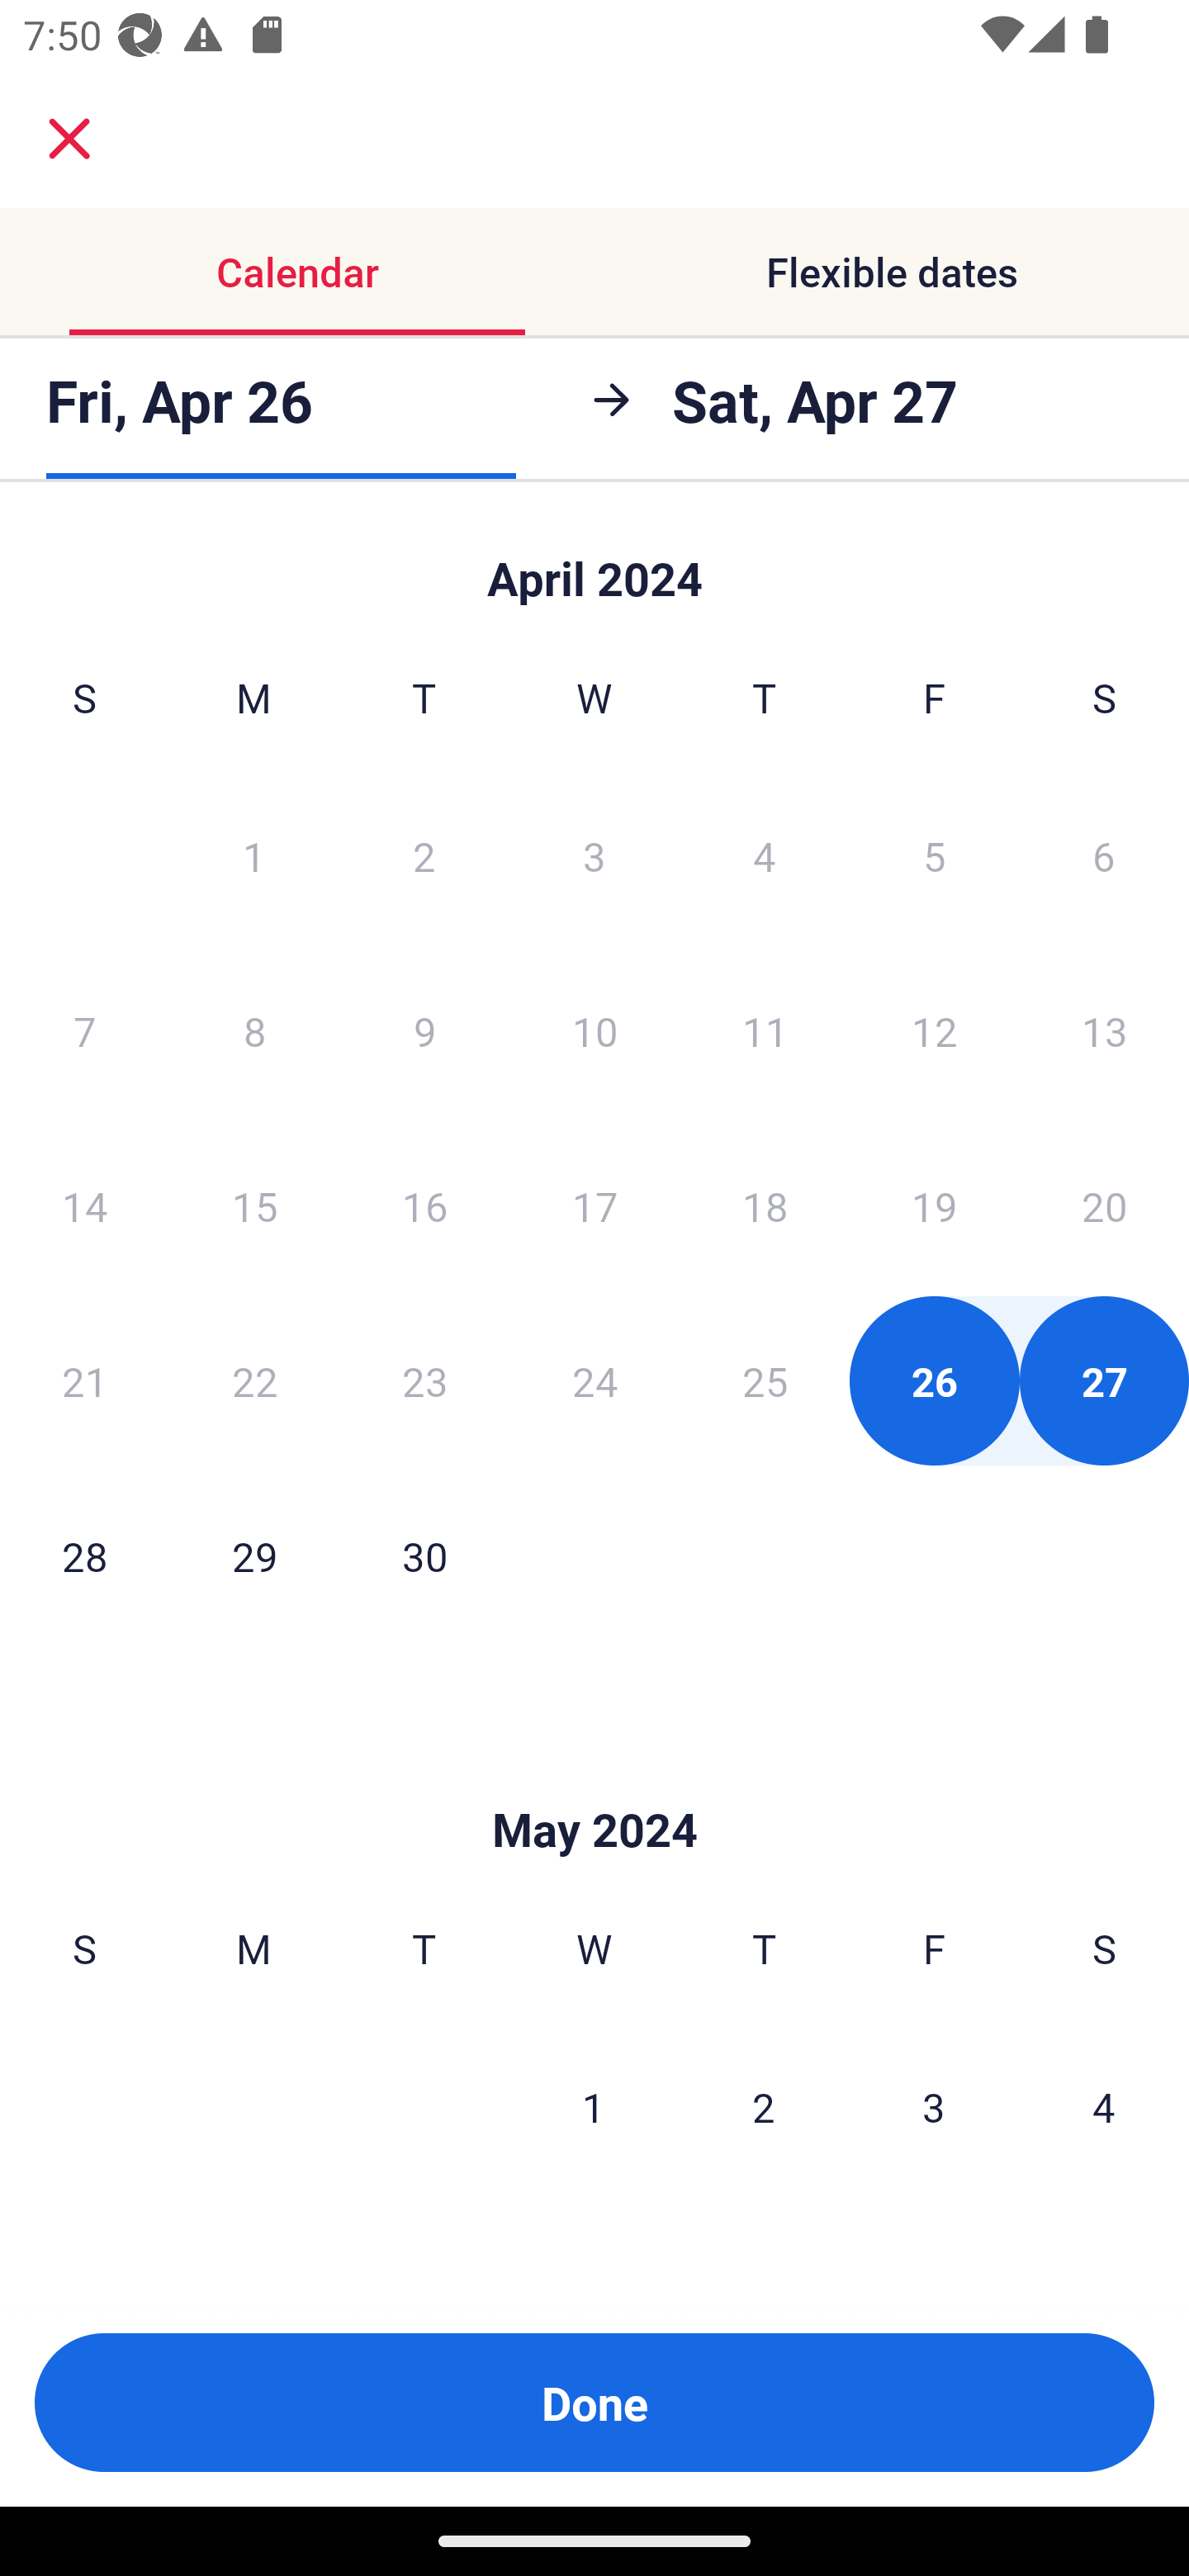 This screenshot has width=1189, height=2576. What do you see at coordinates (84, 1380) in the screenshot?
I see `21 Sunday, April 21, 2024` at bounding box center [84, 1380].